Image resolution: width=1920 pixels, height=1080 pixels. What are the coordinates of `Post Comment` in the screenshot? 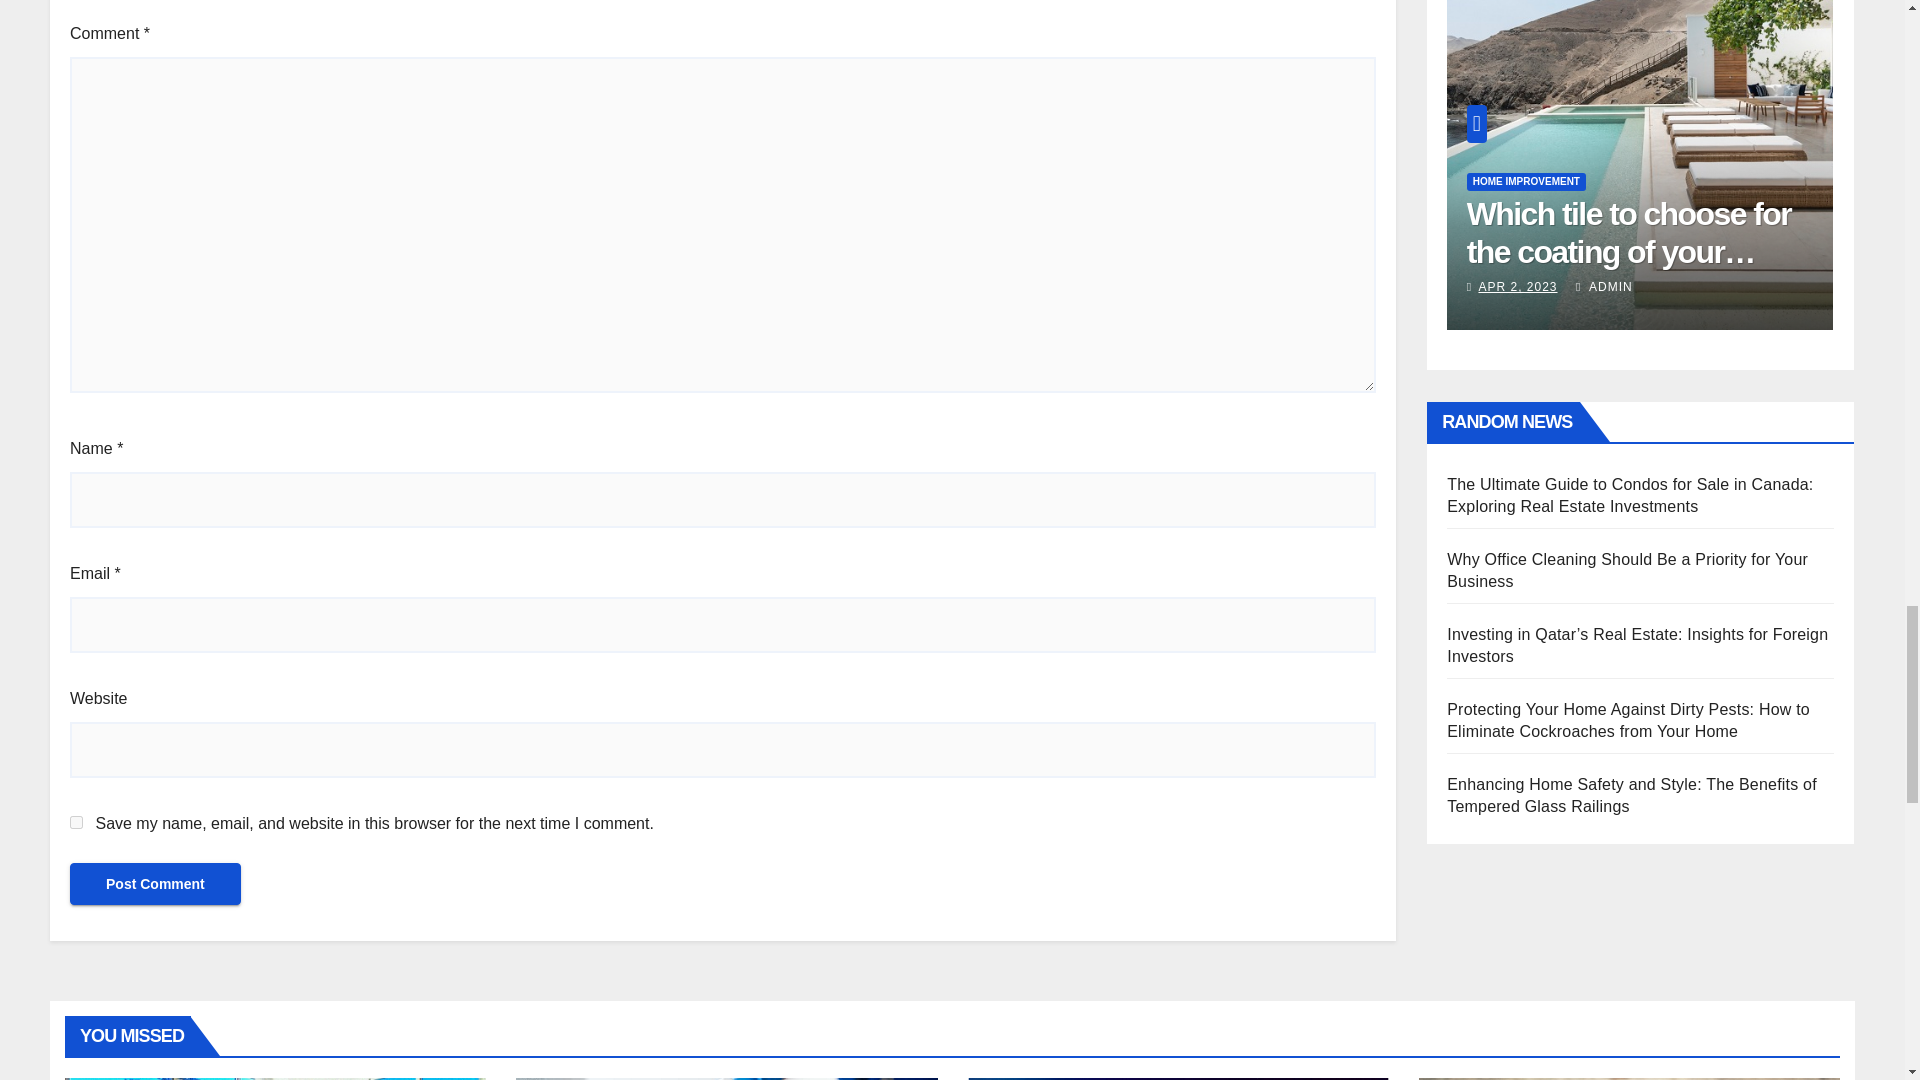 It's located at (155, 884).